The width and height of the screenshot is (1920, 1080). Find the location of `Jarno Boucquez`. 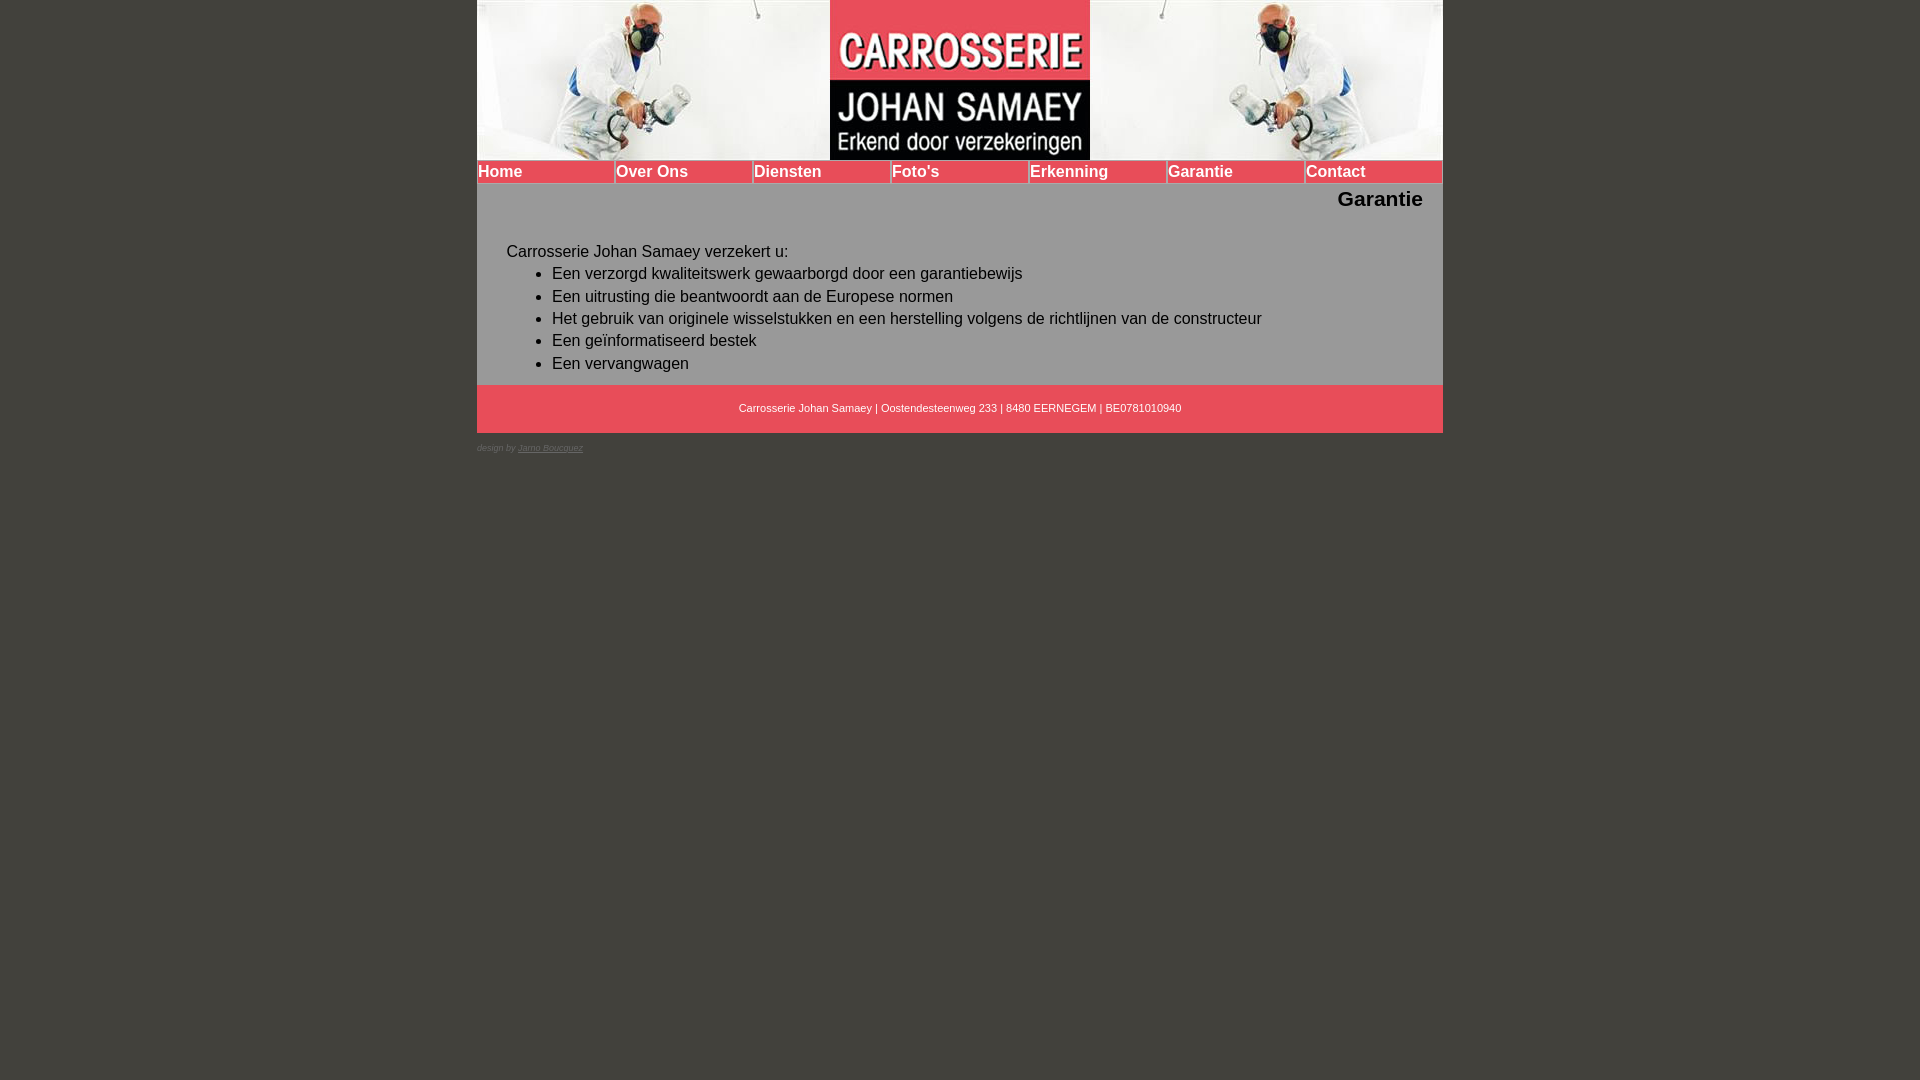

Jarno Boucquez is located at coordinates (550, 448).